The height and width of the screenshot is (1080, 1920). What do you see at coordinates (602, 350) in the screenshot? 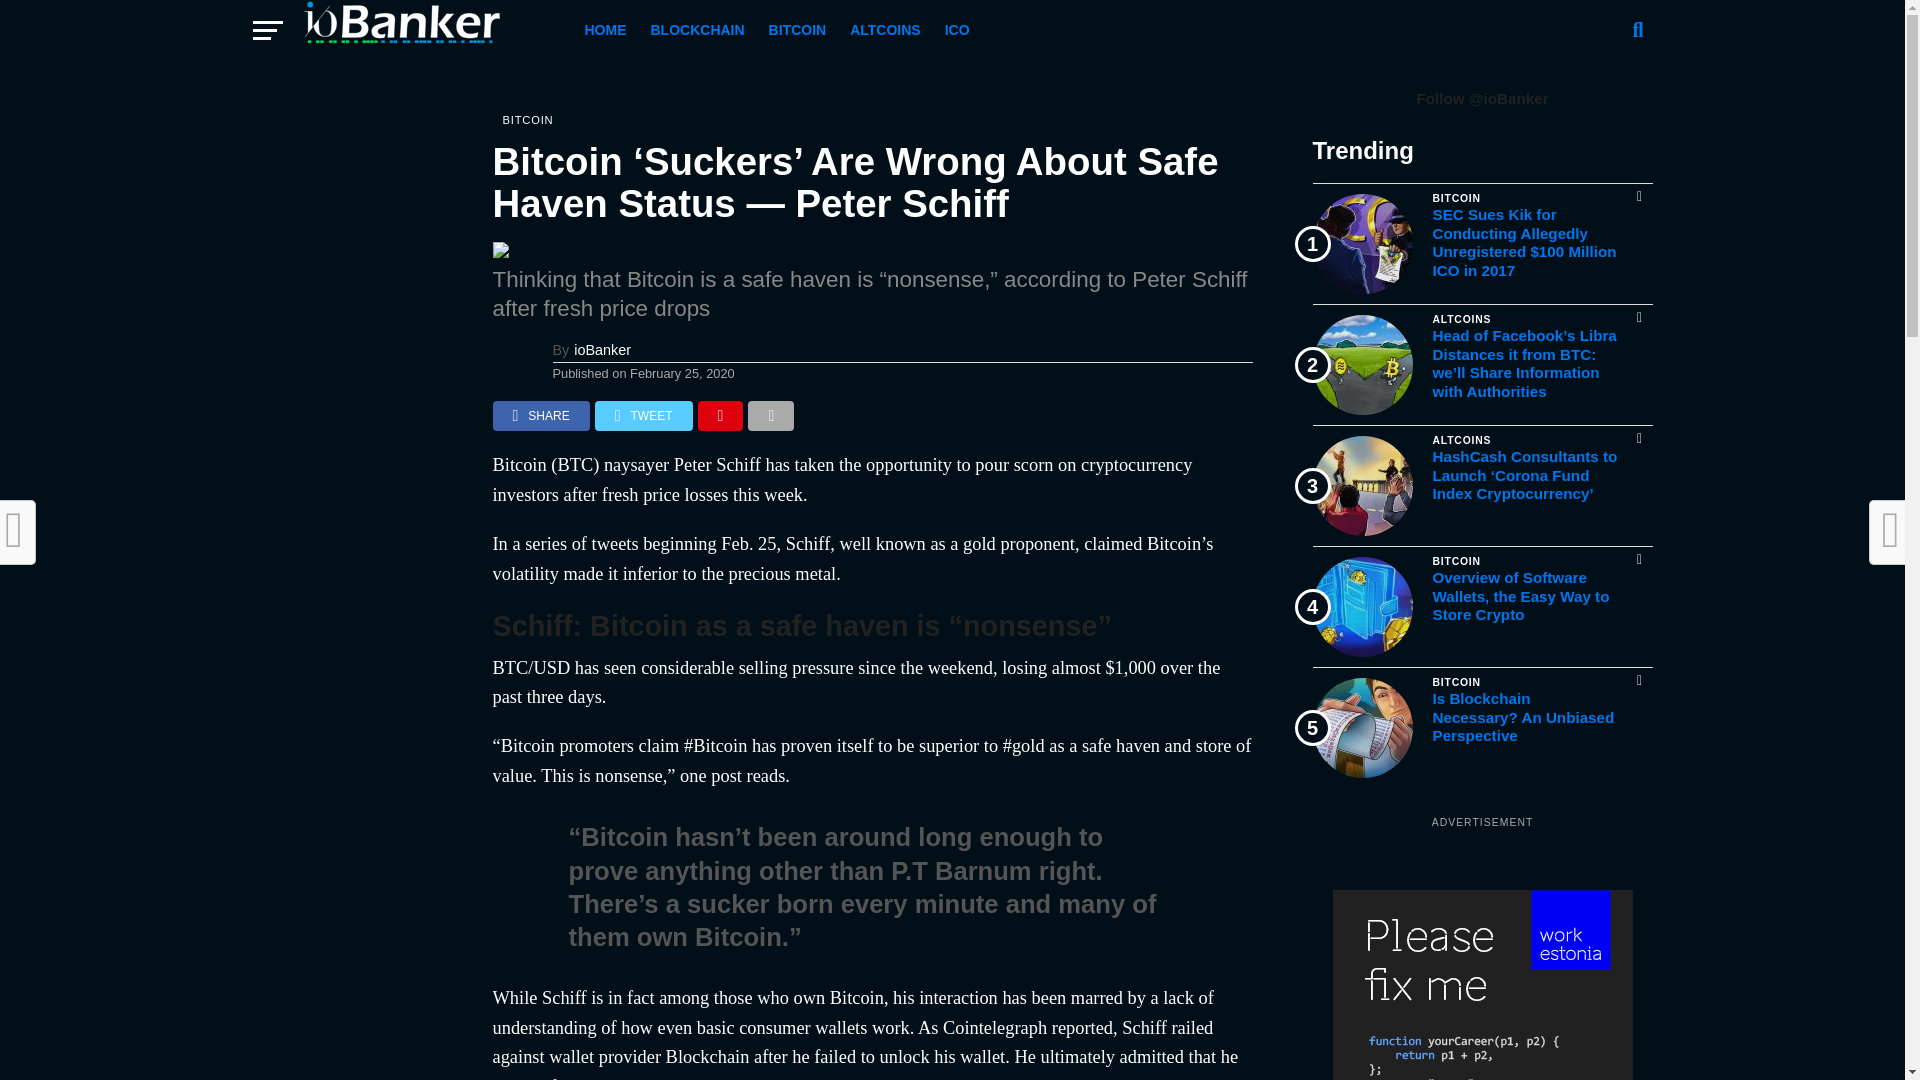
I see `Posts by ioBanker` at bounding box center [602, 350].